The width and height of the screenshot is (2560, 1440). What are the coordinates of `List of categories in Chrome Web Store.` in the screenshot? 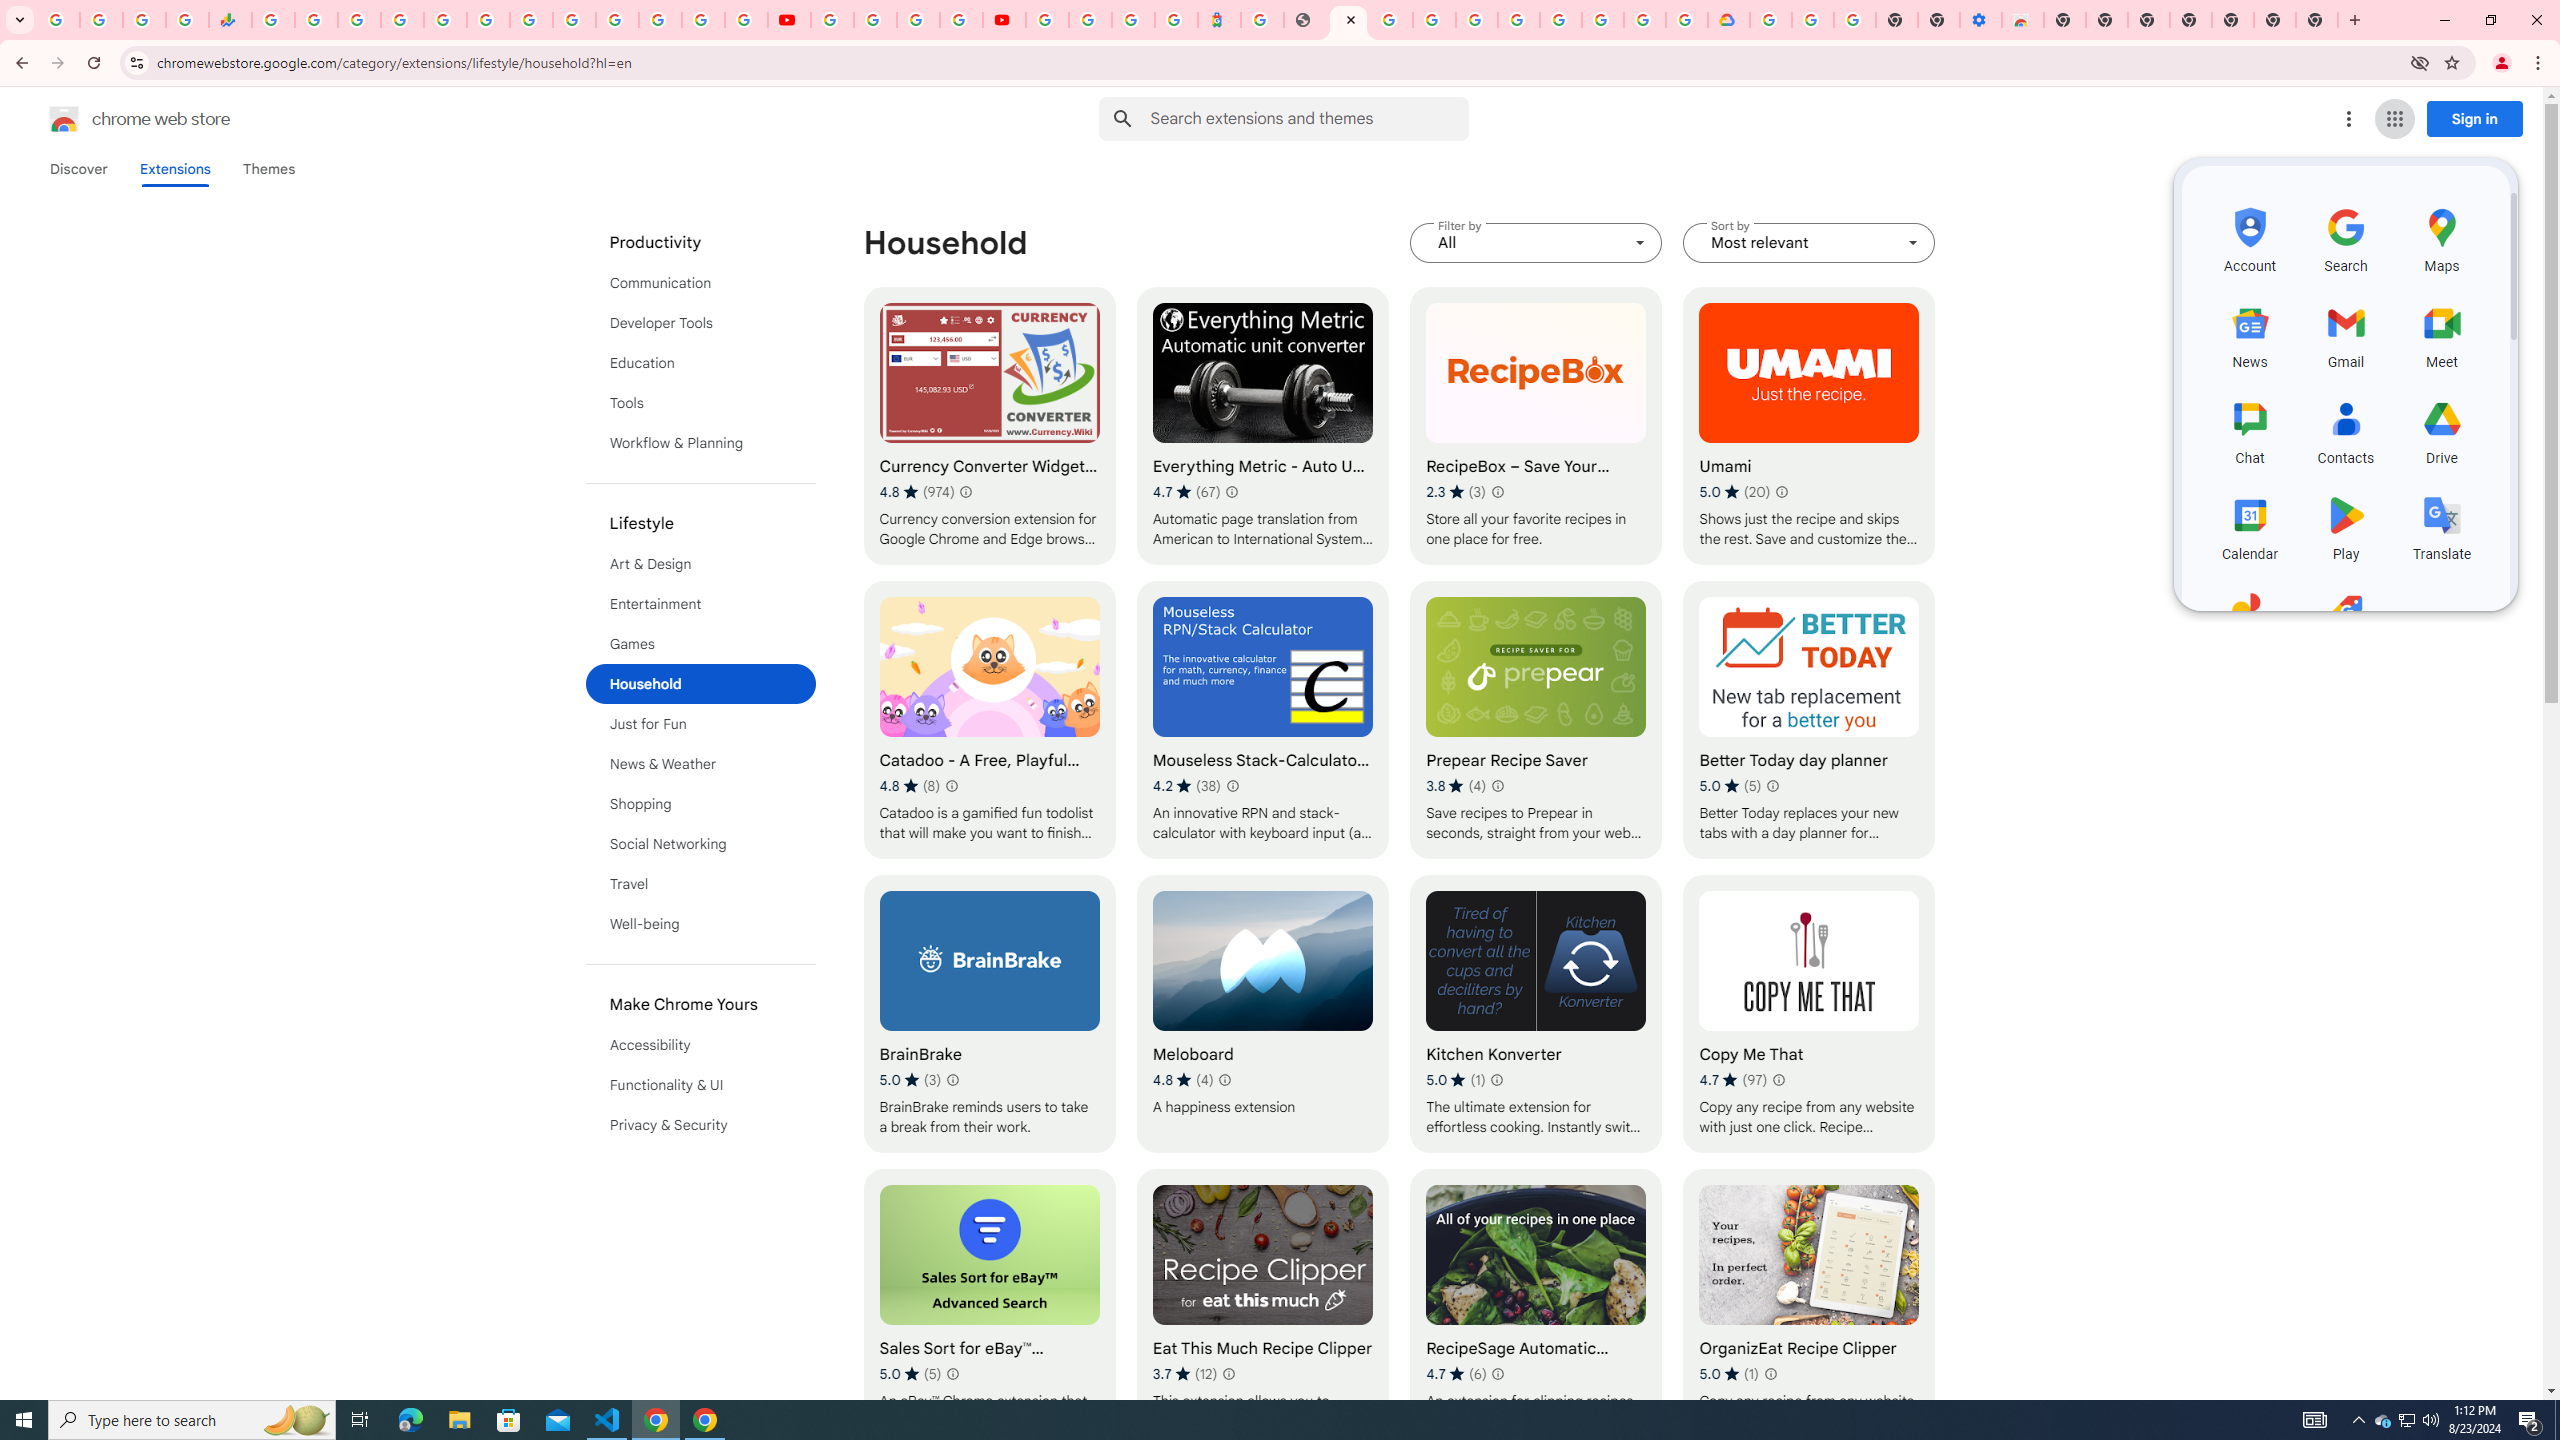 It's located at (701, 684).